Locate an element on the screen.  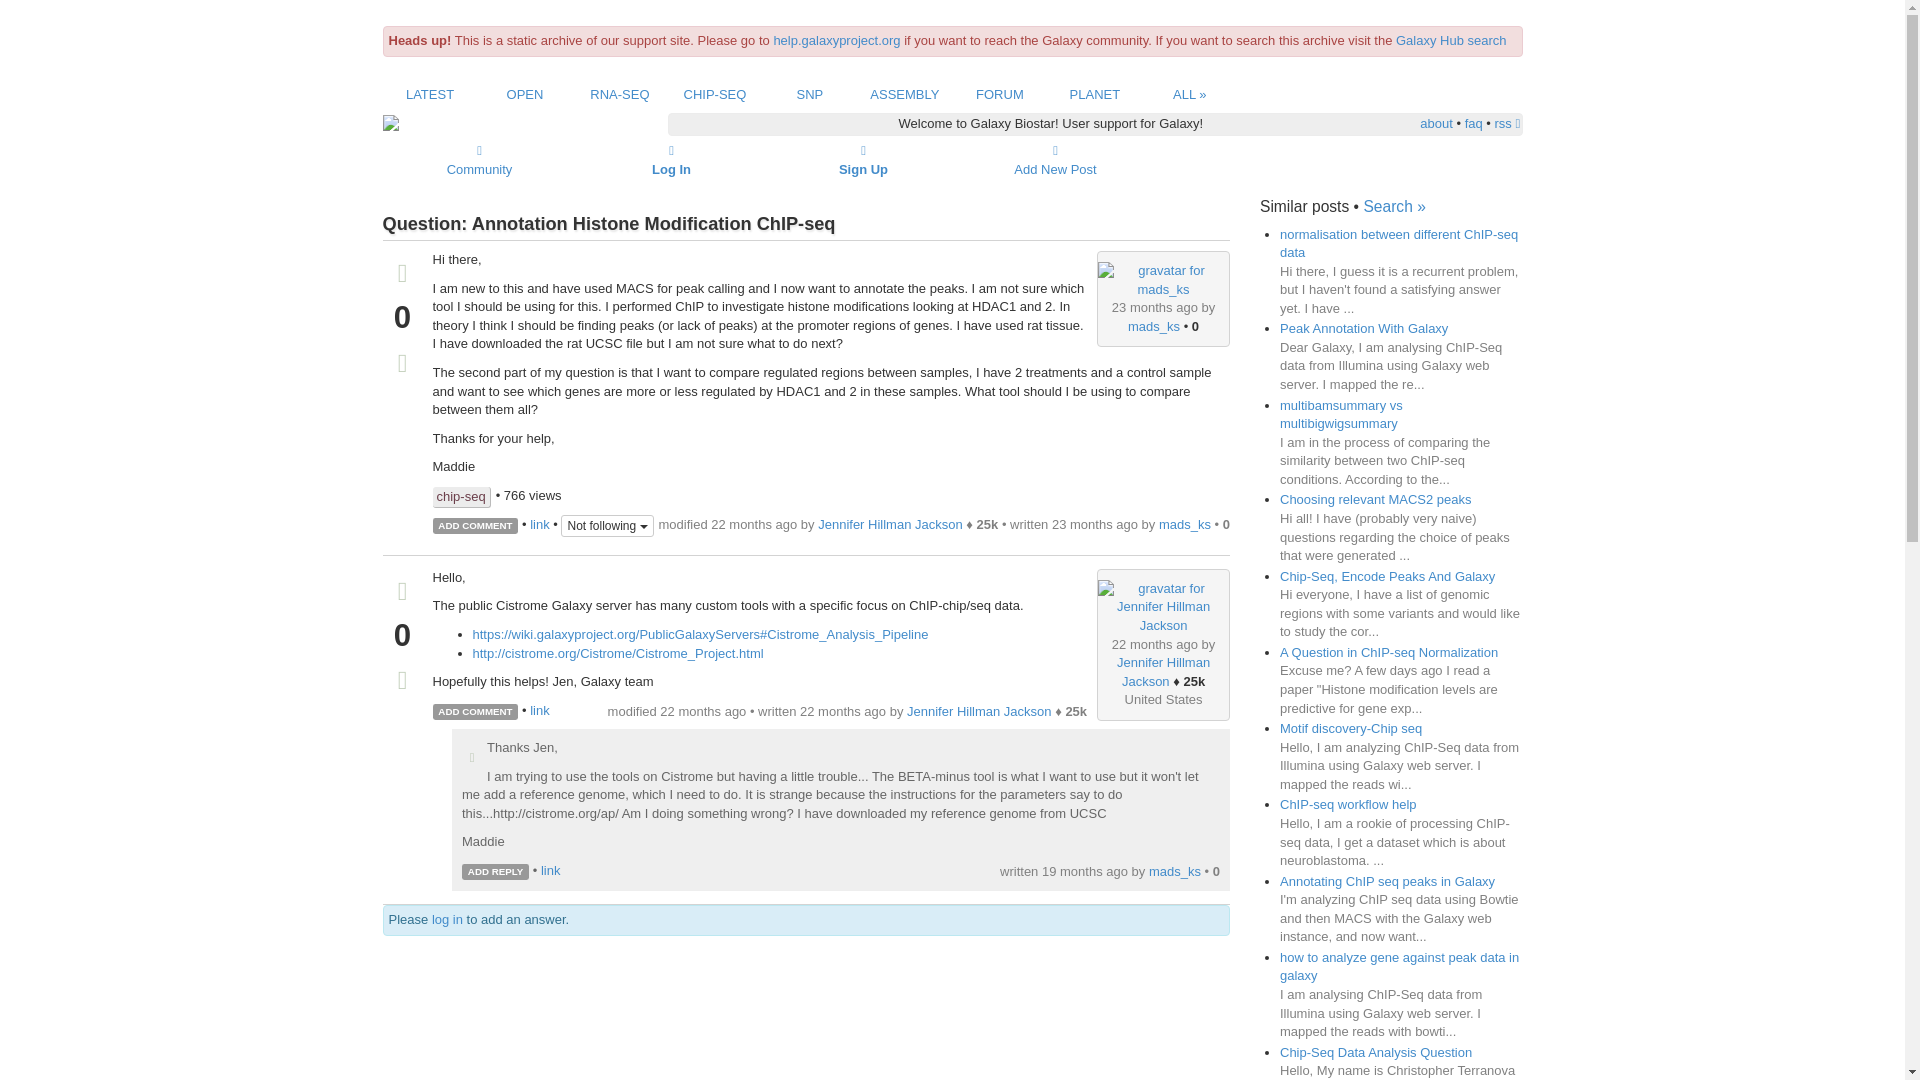
RNA-SEQ is located at coordinates (618, 94).